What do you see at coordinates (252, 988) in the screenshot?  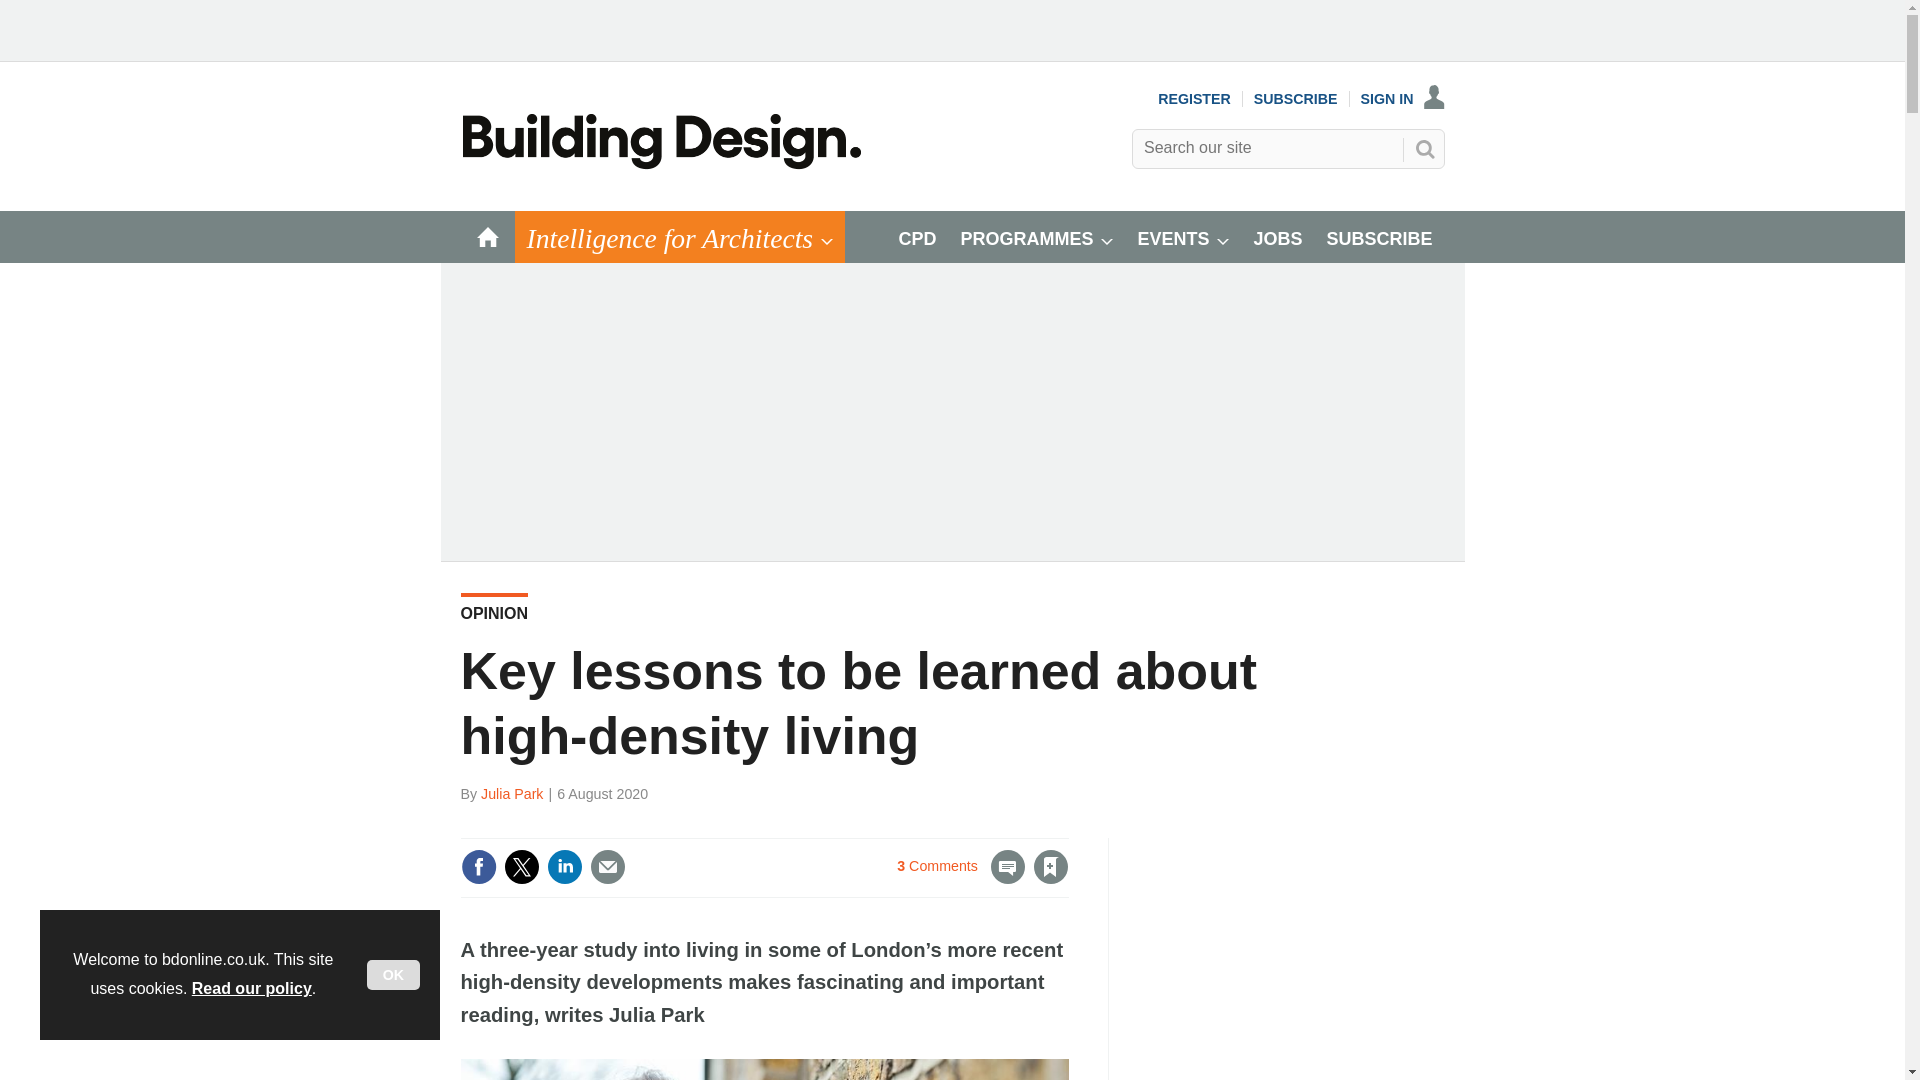 I see `Read our policy` at bounding box center [252, 988].